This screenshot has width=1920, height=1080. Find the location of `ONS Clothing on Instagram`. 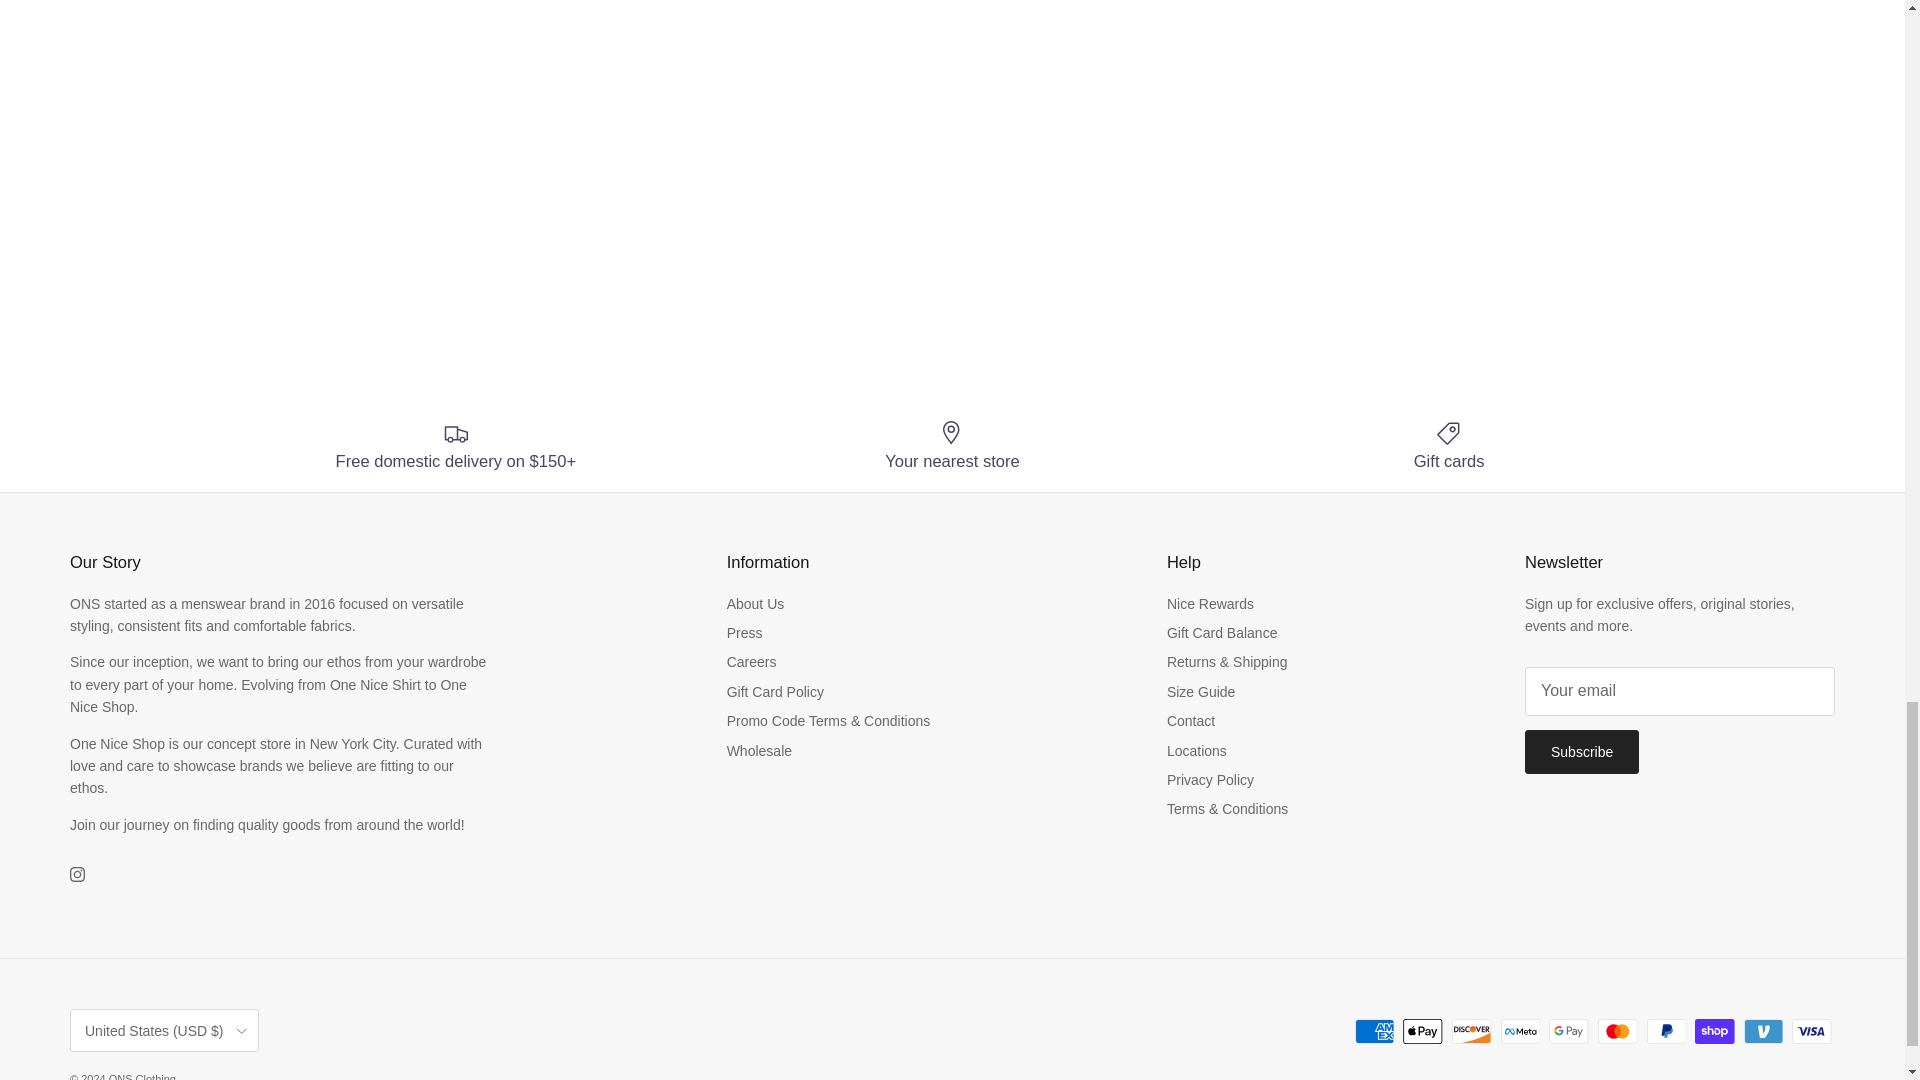

ONS Clothing on Instagram is located at coordinates (76, 874).